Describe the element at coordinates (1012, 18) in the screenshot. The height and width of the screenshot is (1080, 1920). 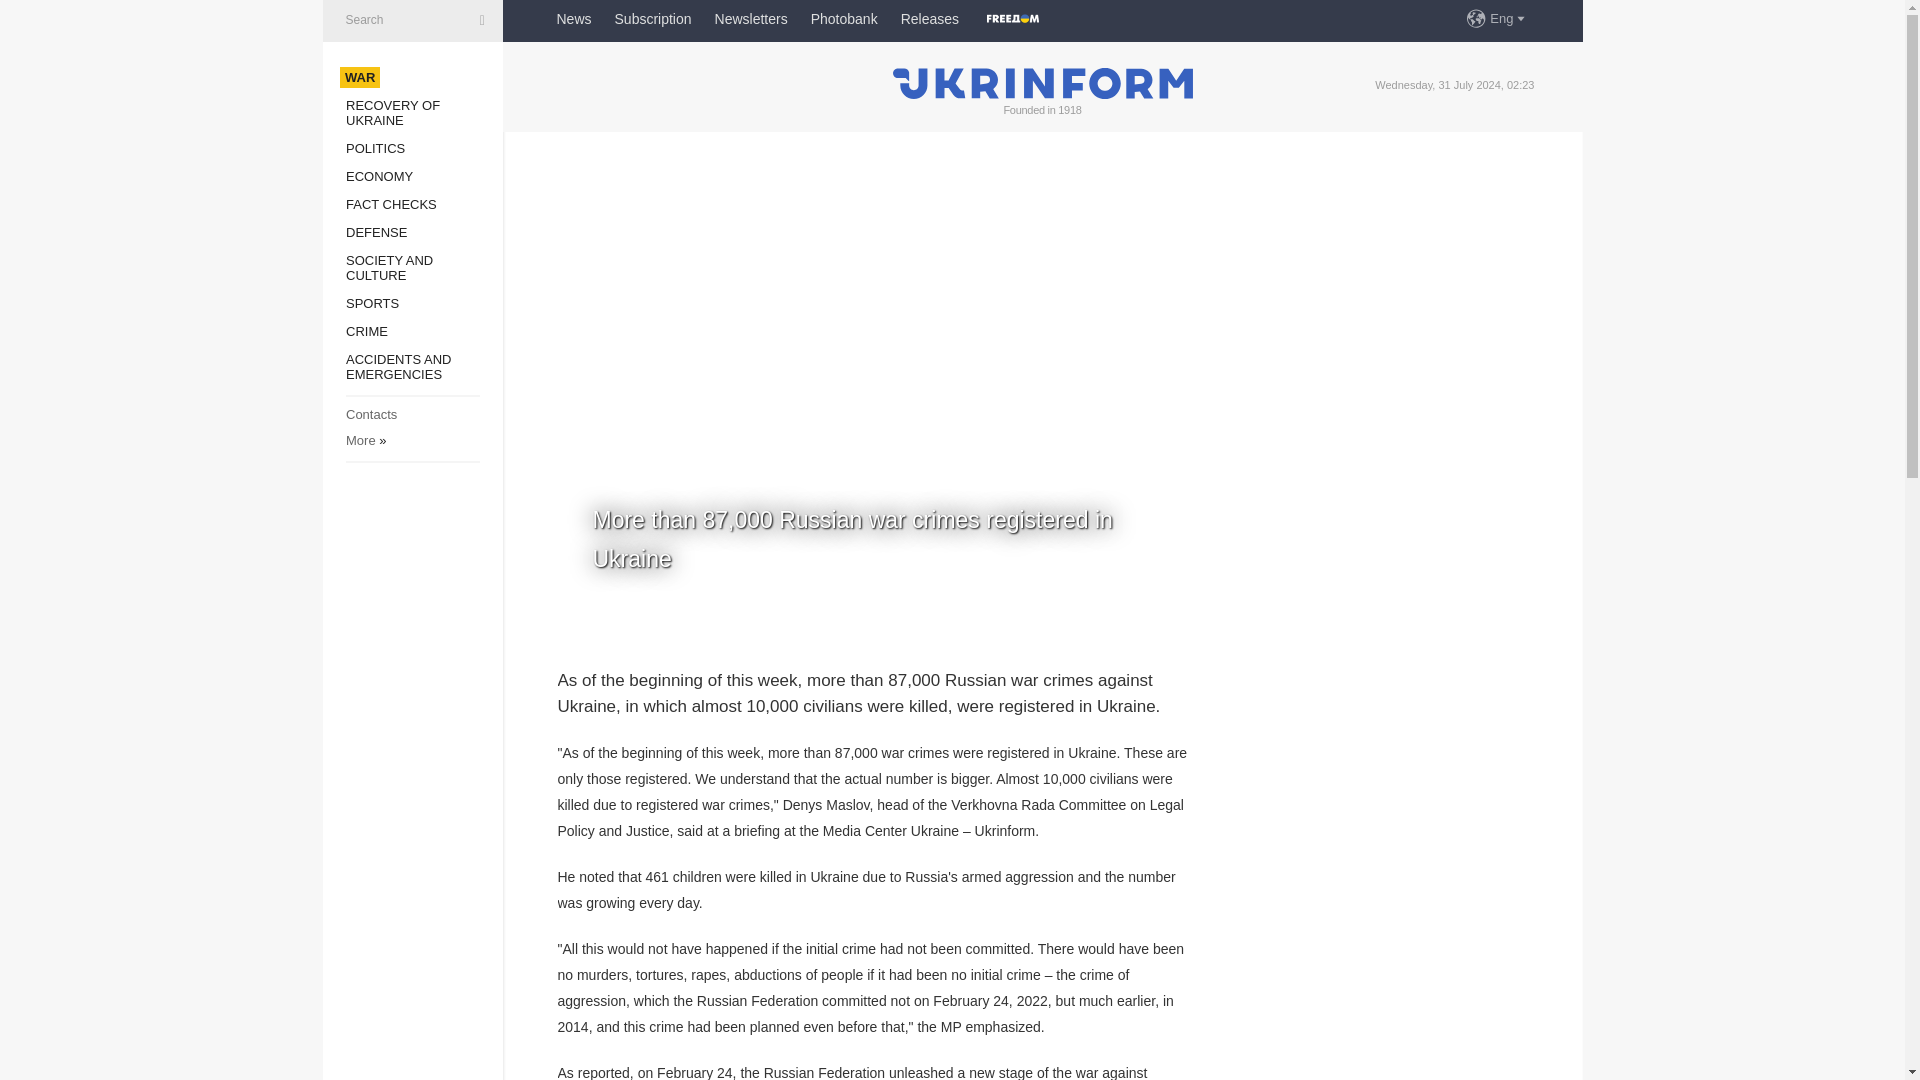
I see `FreeDOM` at that location.